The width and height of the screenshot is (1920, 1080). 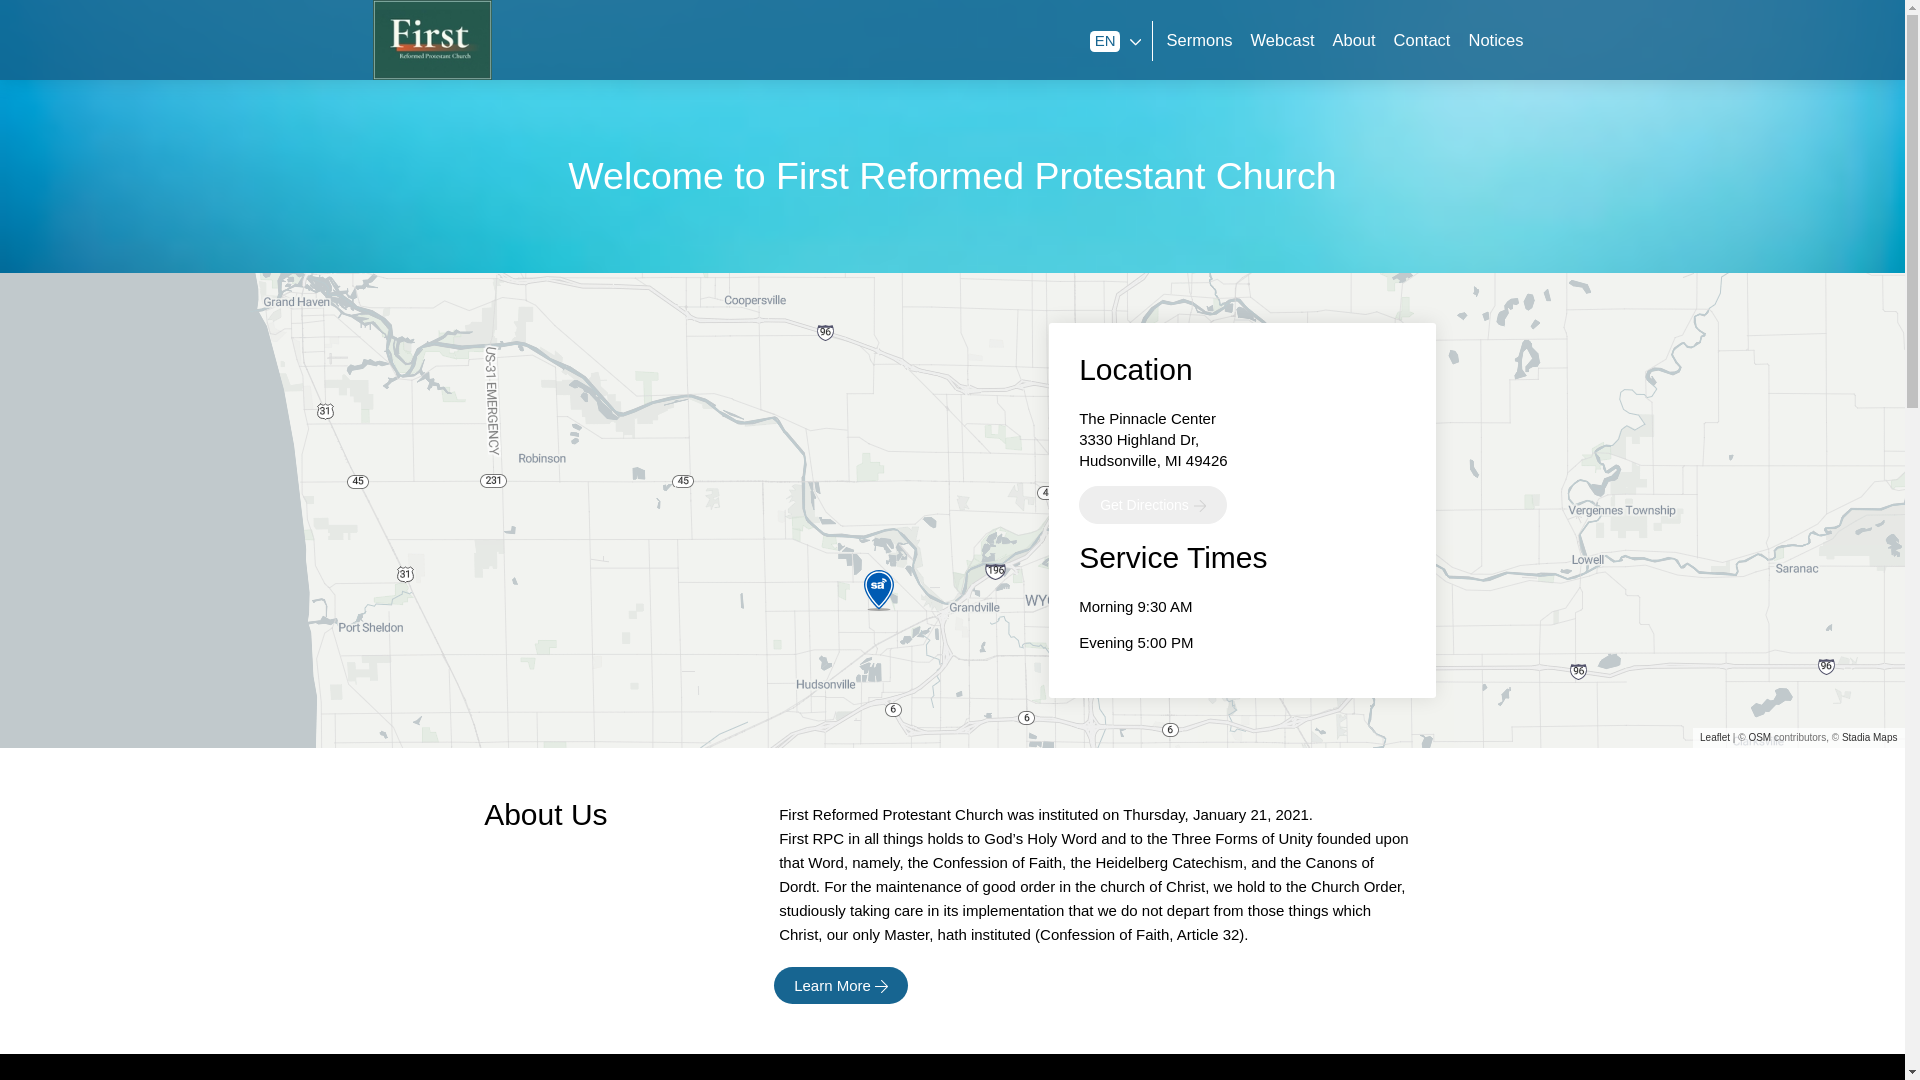 I want to click on Get Directions, so click(x=1144, y=504).